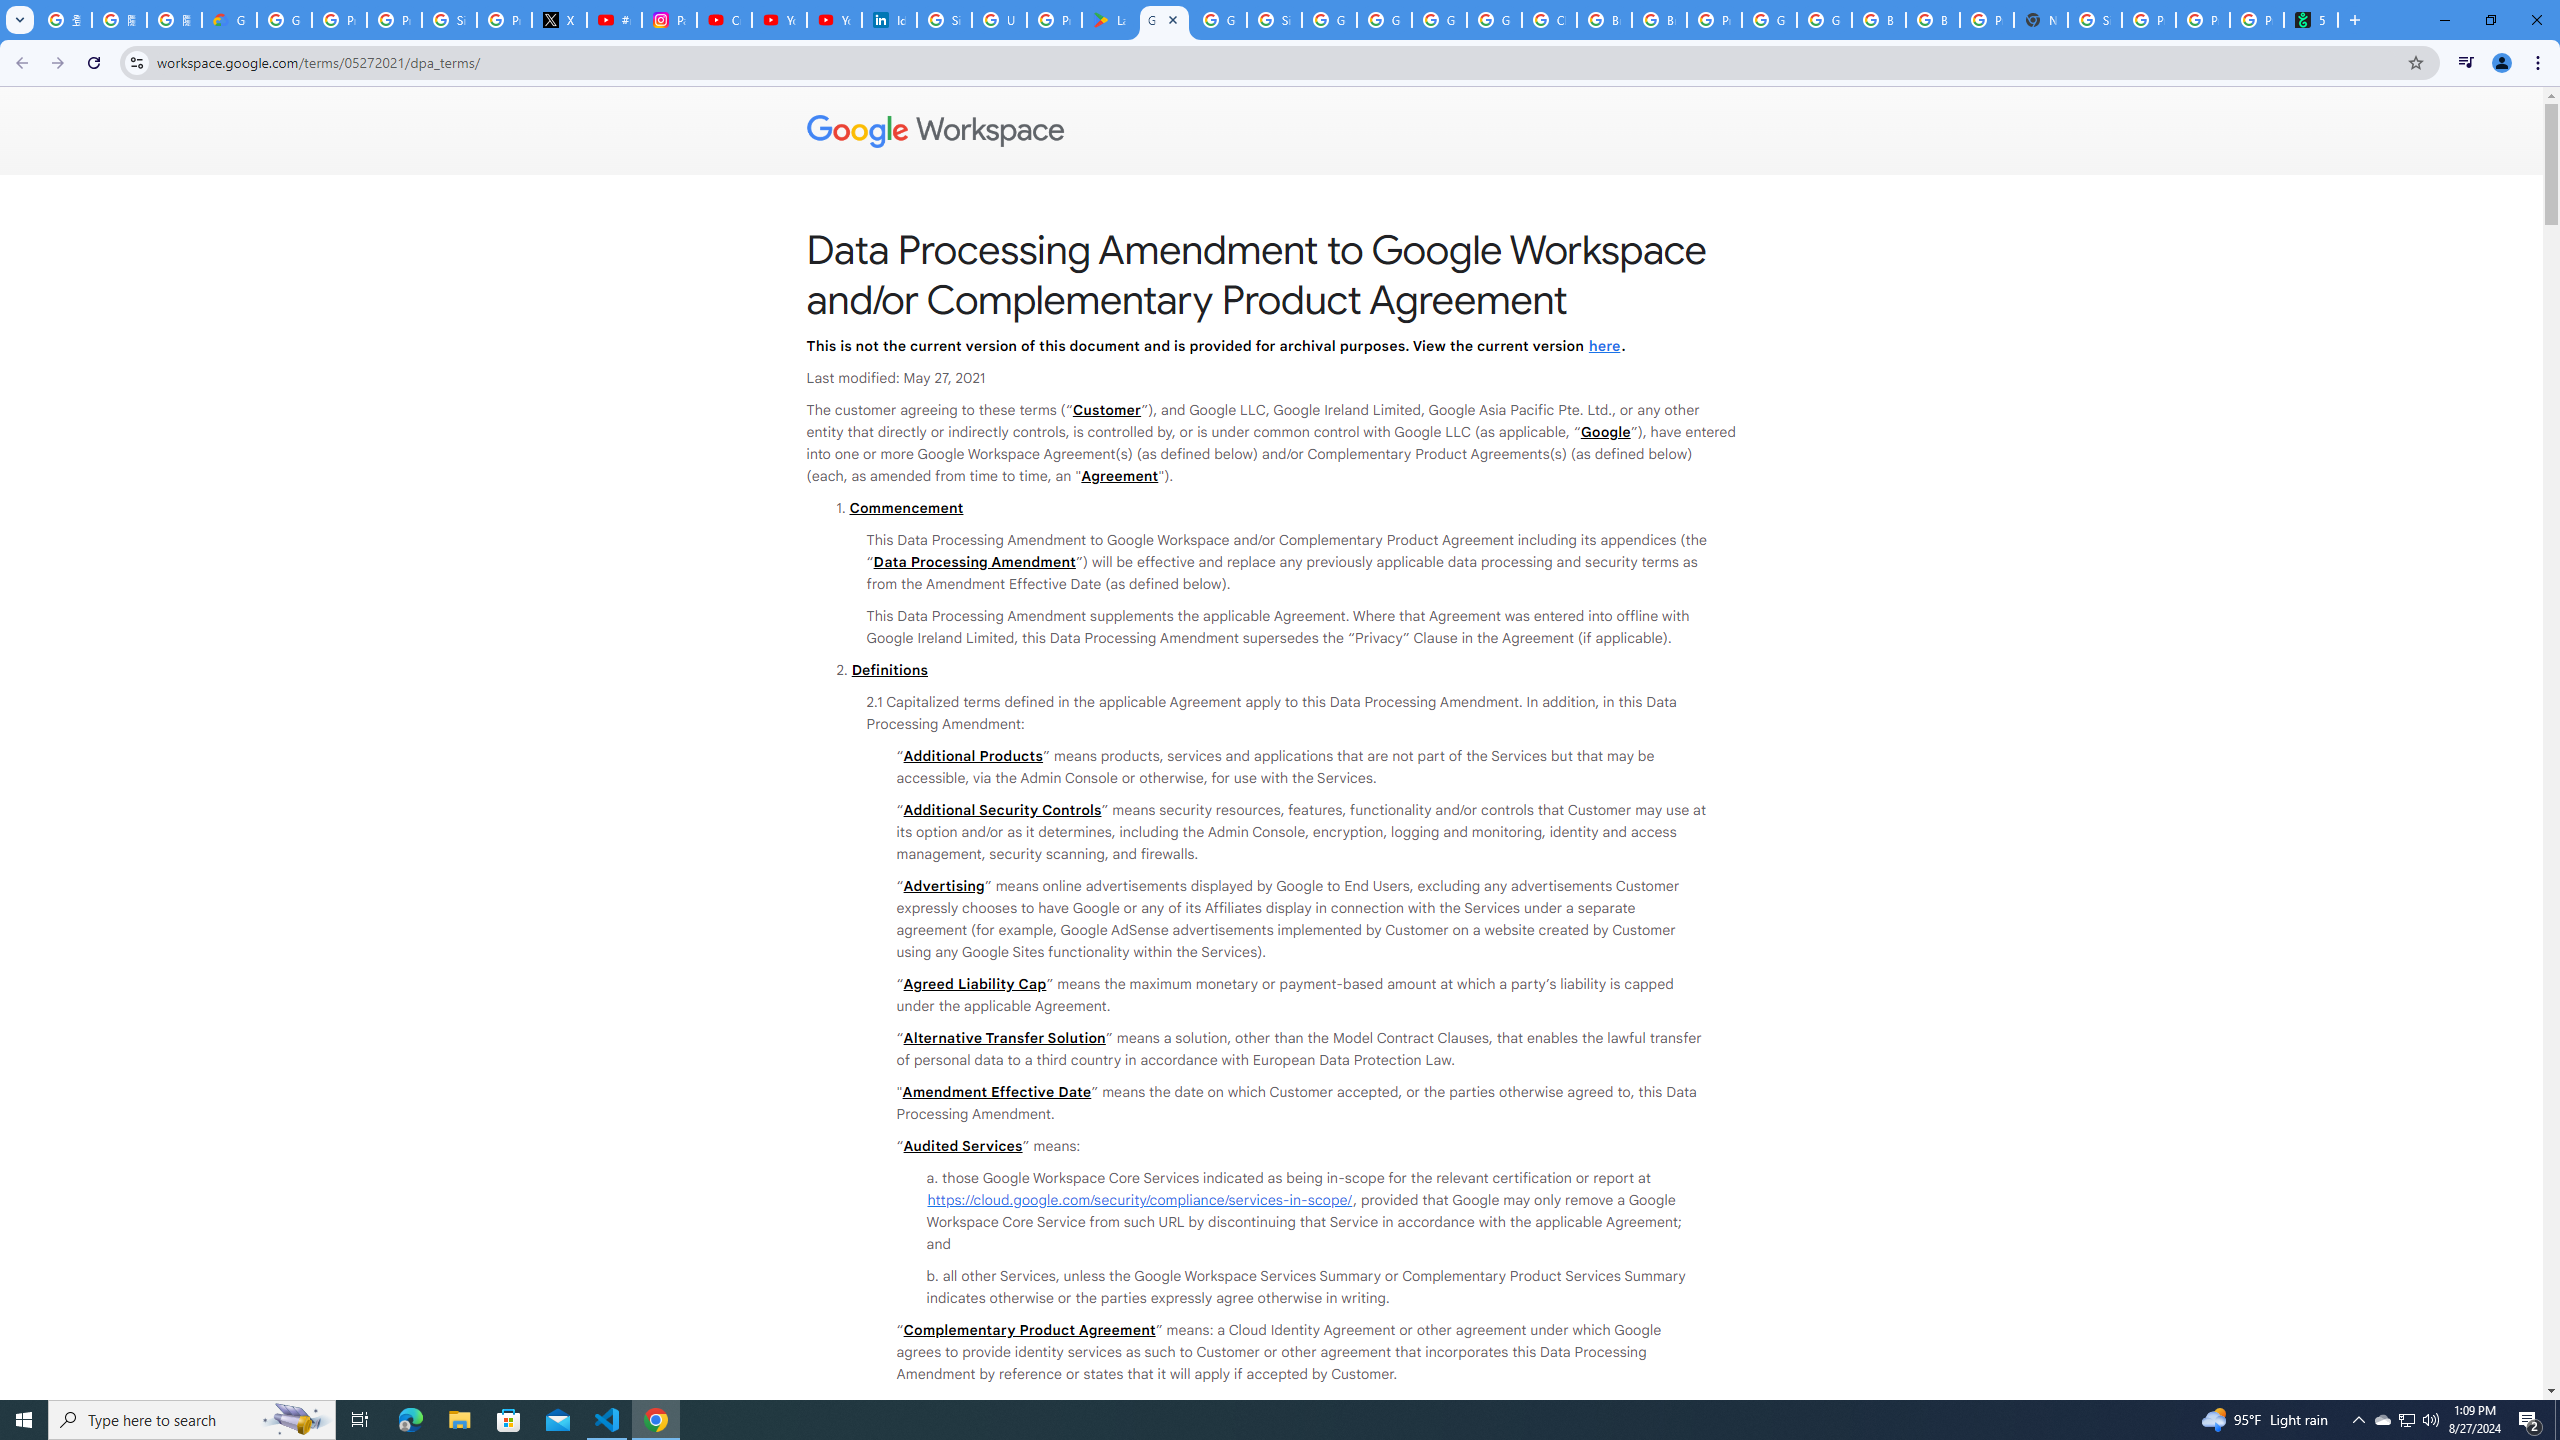  What do you see at coordinates (1272, 132) in the screenshot?
I see `Google Workspace` at bounding box center [1272, 132].